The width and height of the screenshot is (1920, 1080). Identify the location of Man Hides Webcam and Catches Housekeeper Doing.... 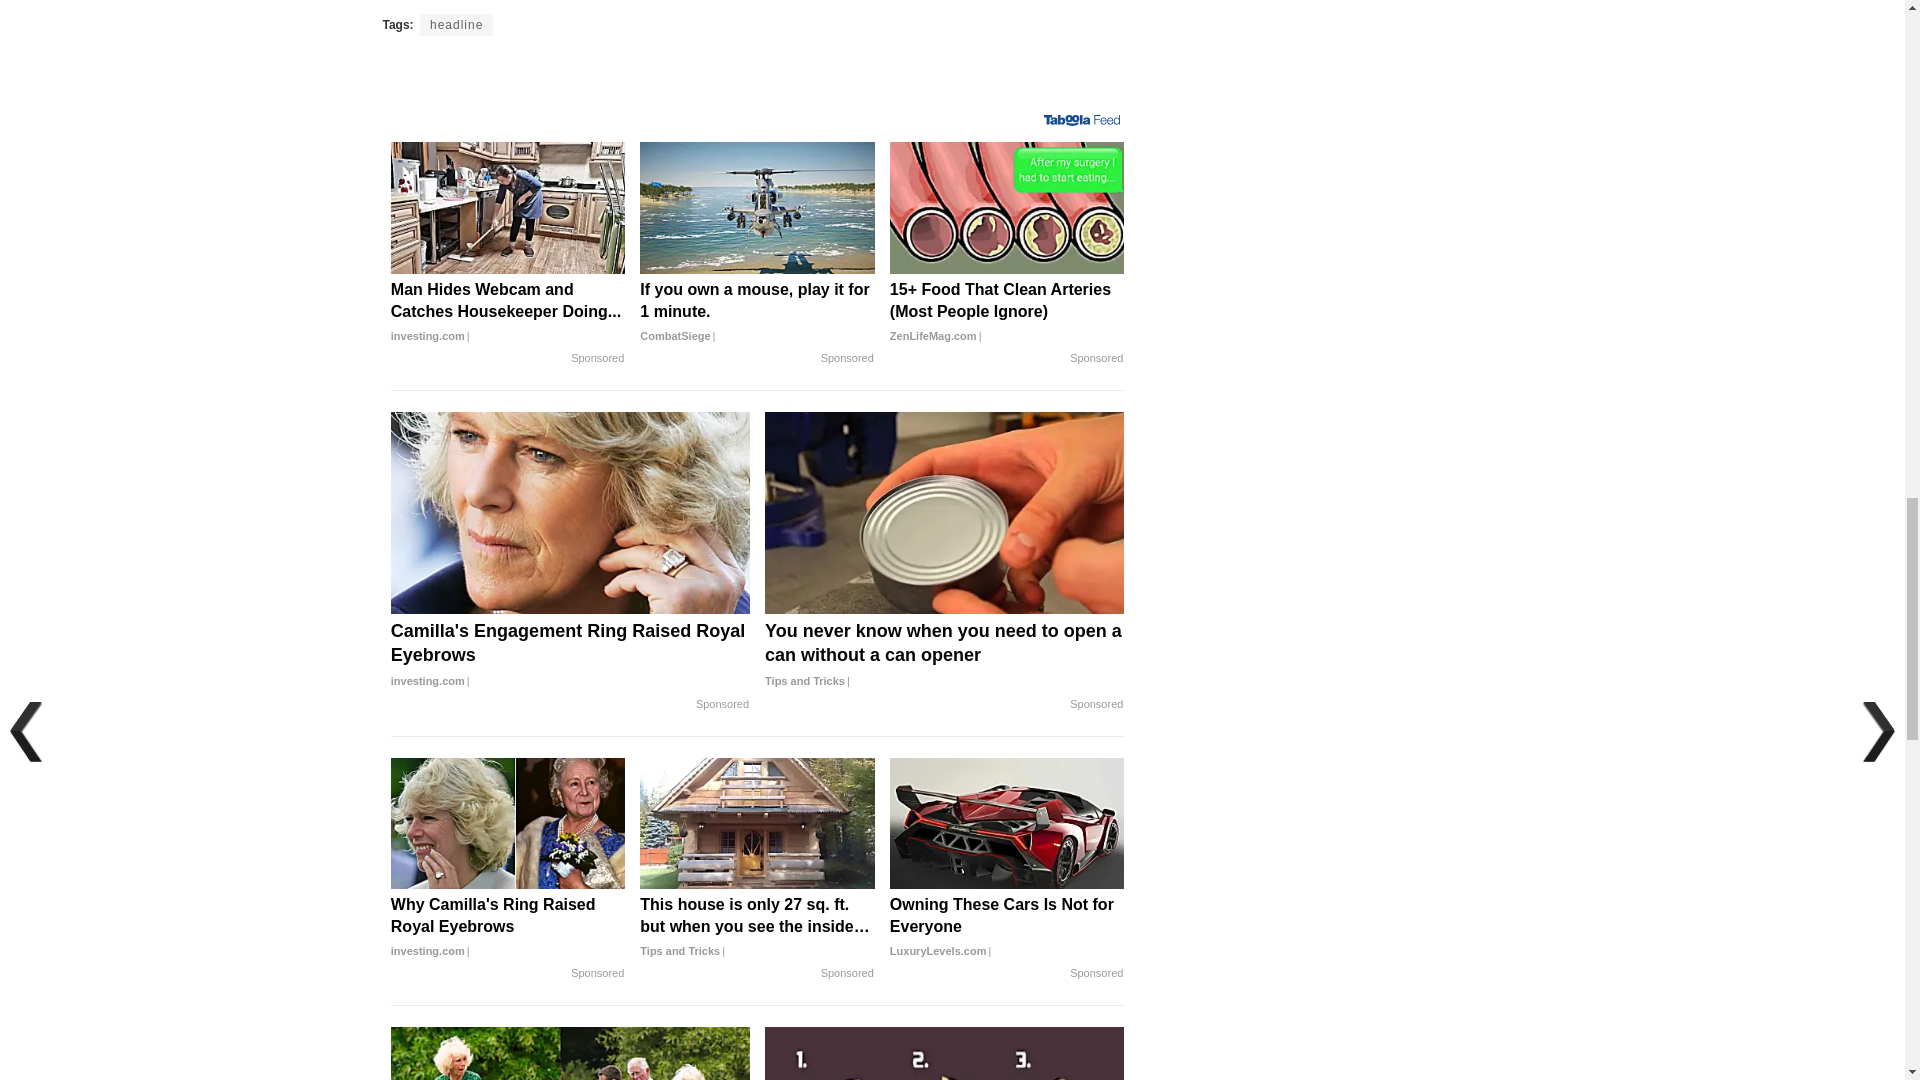
(508, 208).